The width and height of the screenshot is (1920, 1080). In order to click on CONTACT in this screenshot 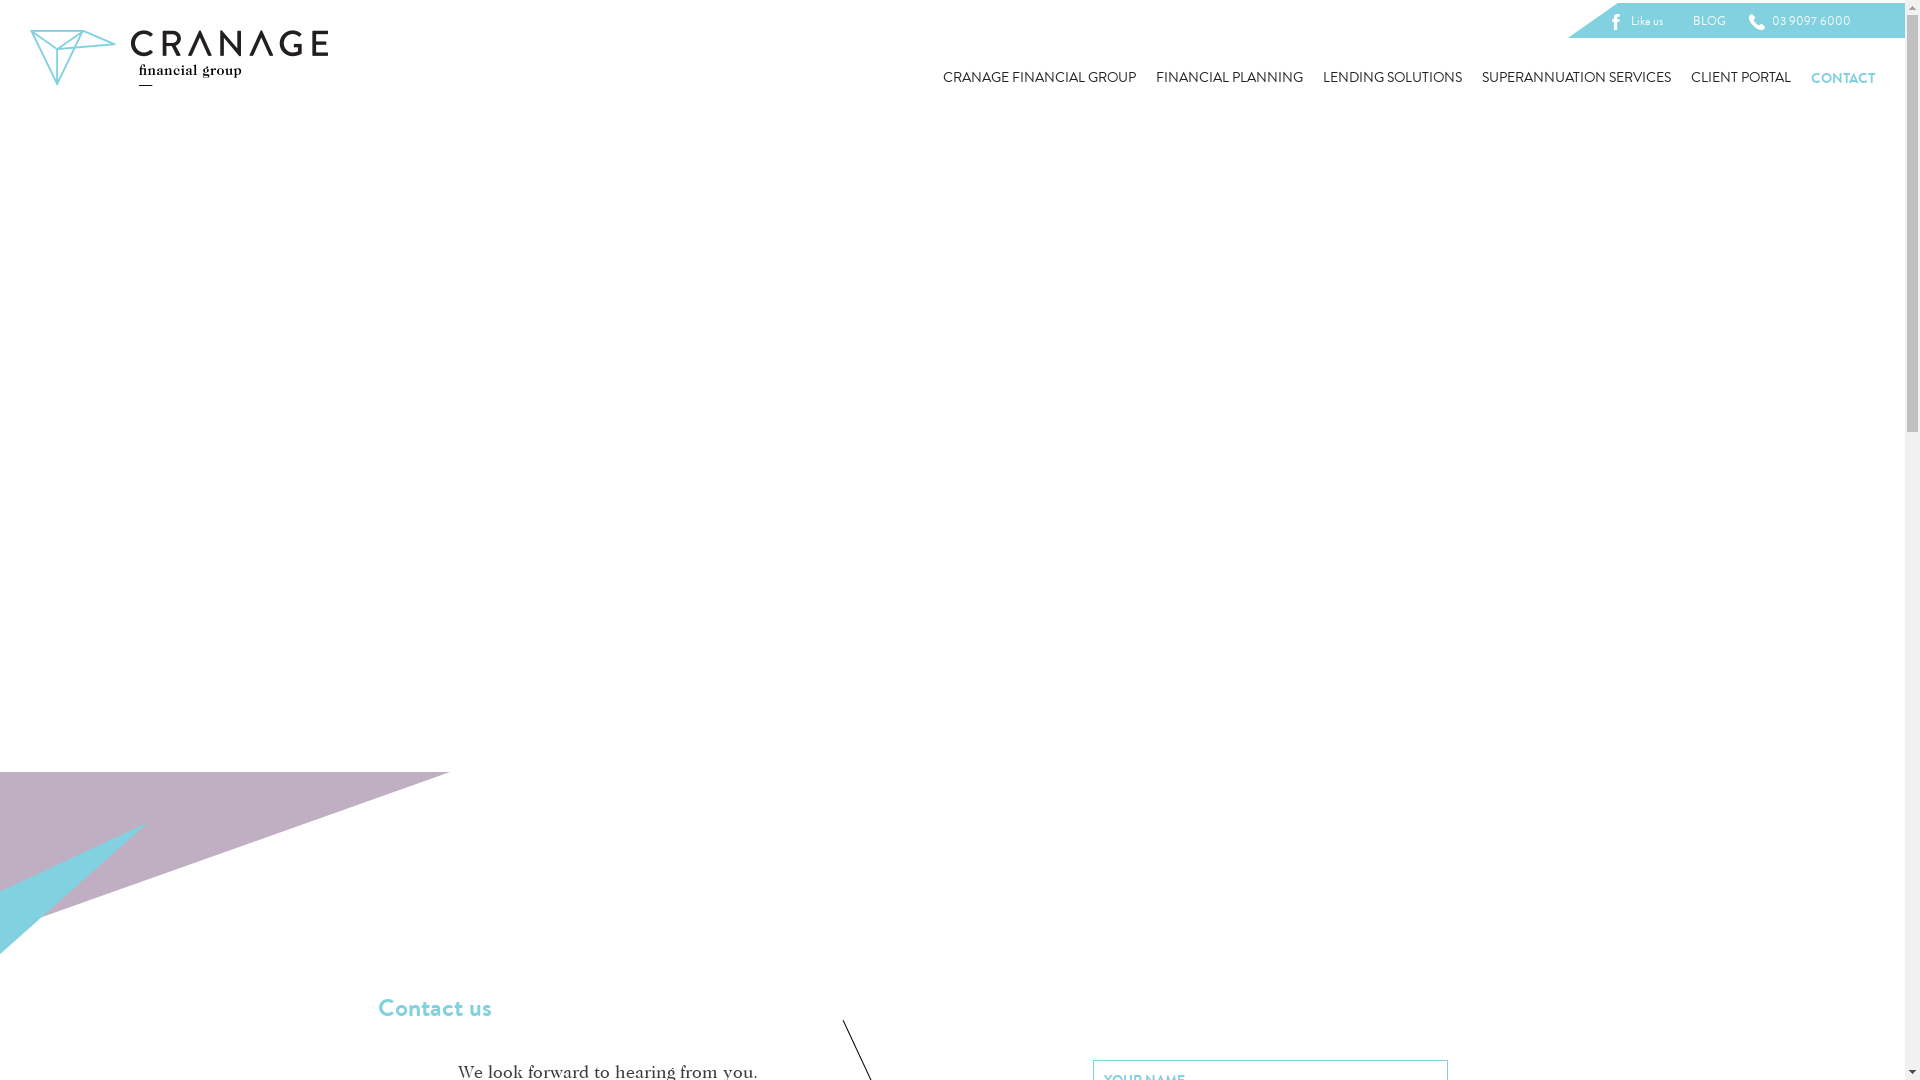, I will do `click(1843, 78)`.